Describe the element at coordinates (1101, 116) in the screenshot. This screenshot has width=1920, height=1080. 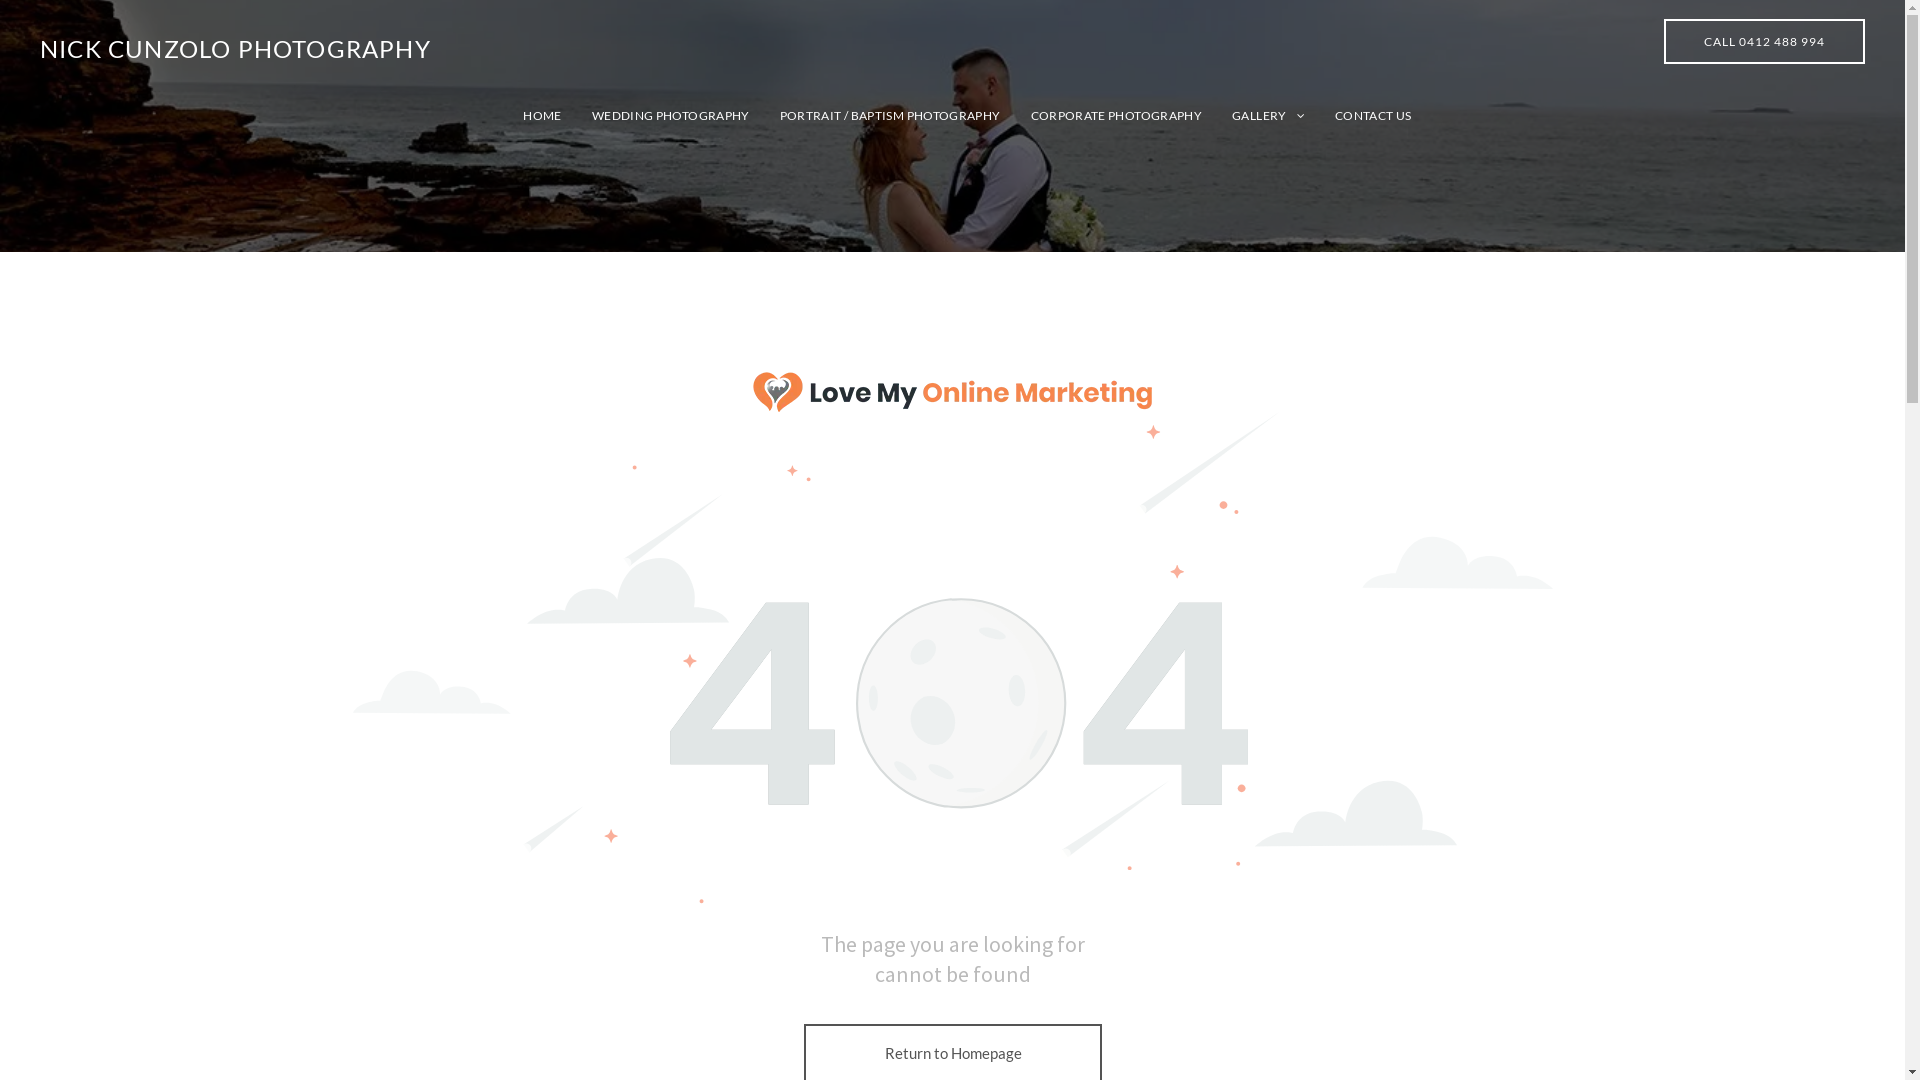
I see `CORPORATE PHOTOGRAPHY` at that location.